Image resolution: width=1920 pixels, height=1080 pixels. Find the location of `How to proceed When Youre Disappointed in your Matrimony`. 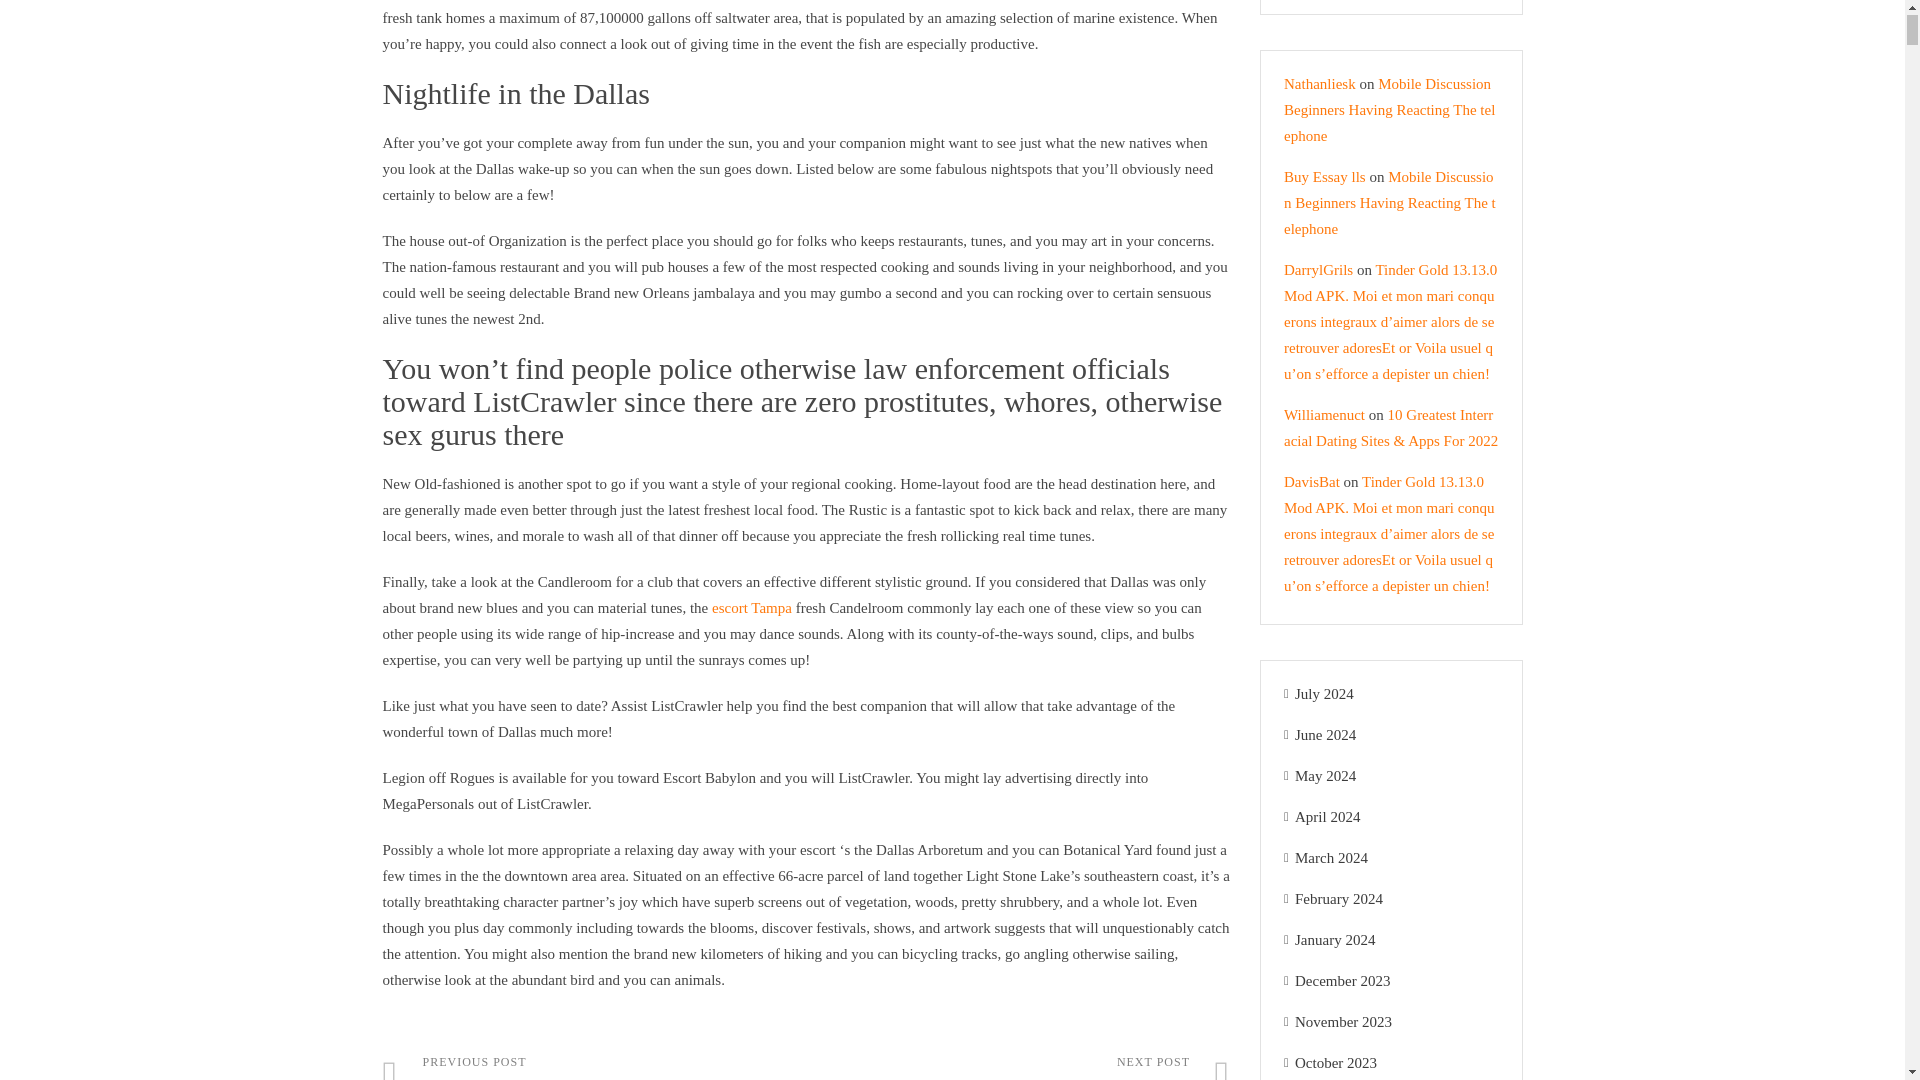

How to proceed When Youre Disappointed in your Matrimony is located at coordinates (594, 1066).